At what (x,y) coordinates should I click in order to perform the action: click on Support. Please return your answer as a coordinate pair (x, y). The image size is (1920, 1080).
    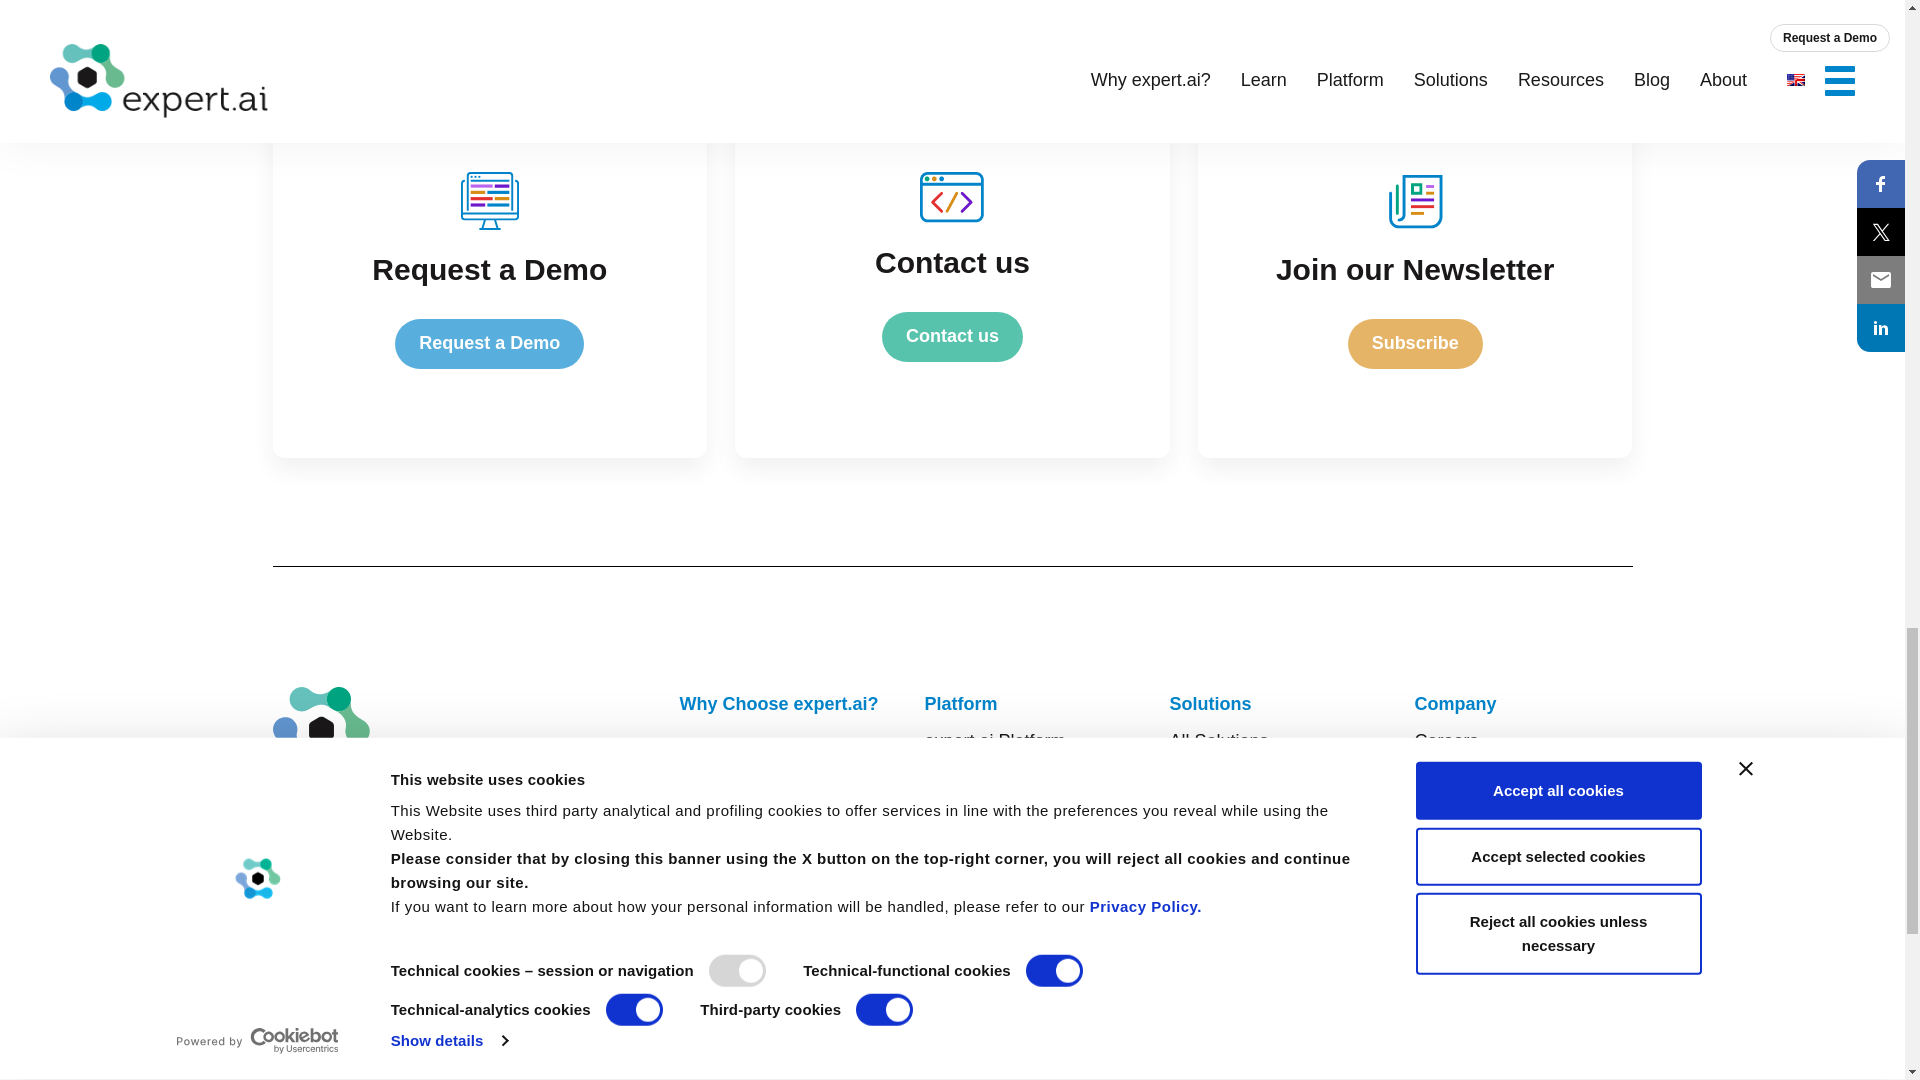
    Looking at the image, I should click on (1444, 926).